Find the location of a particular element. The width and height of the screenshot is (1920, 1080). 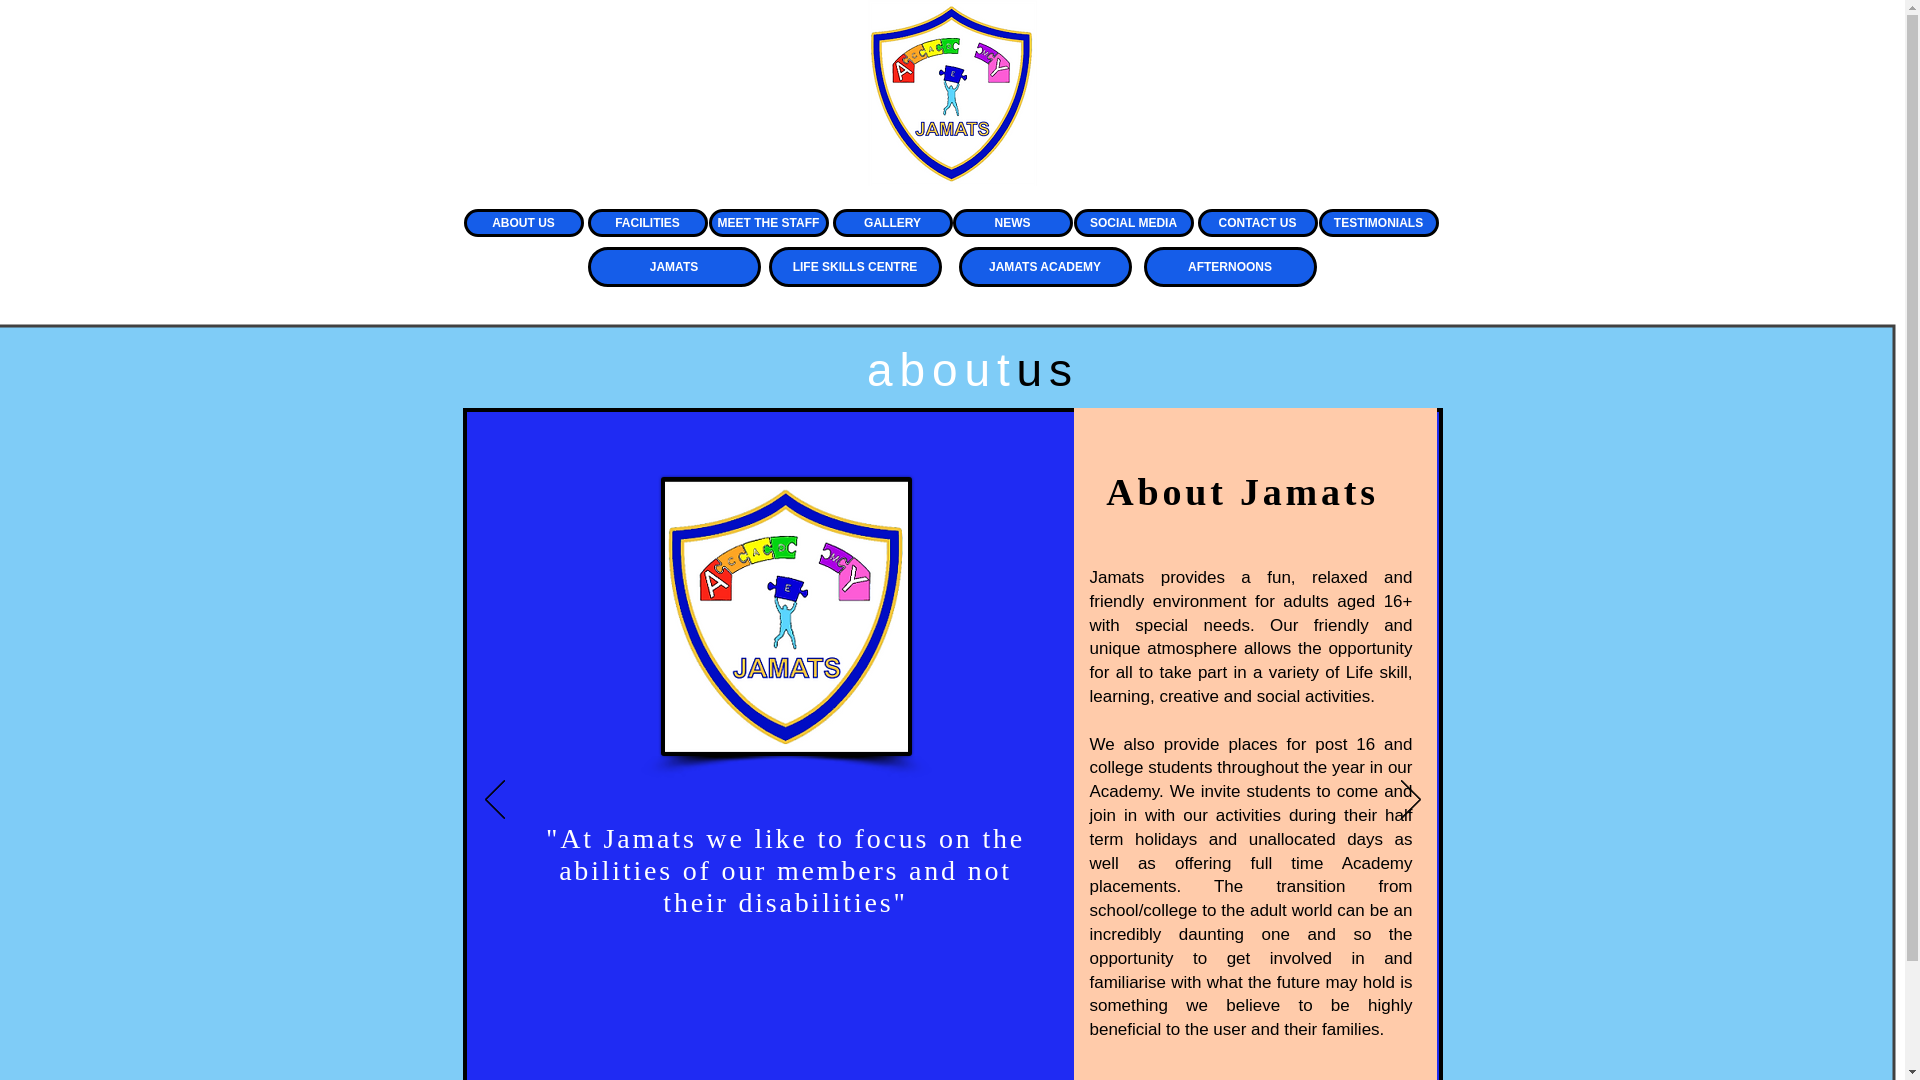

ABOUT US is located at coordinates (524, 222).